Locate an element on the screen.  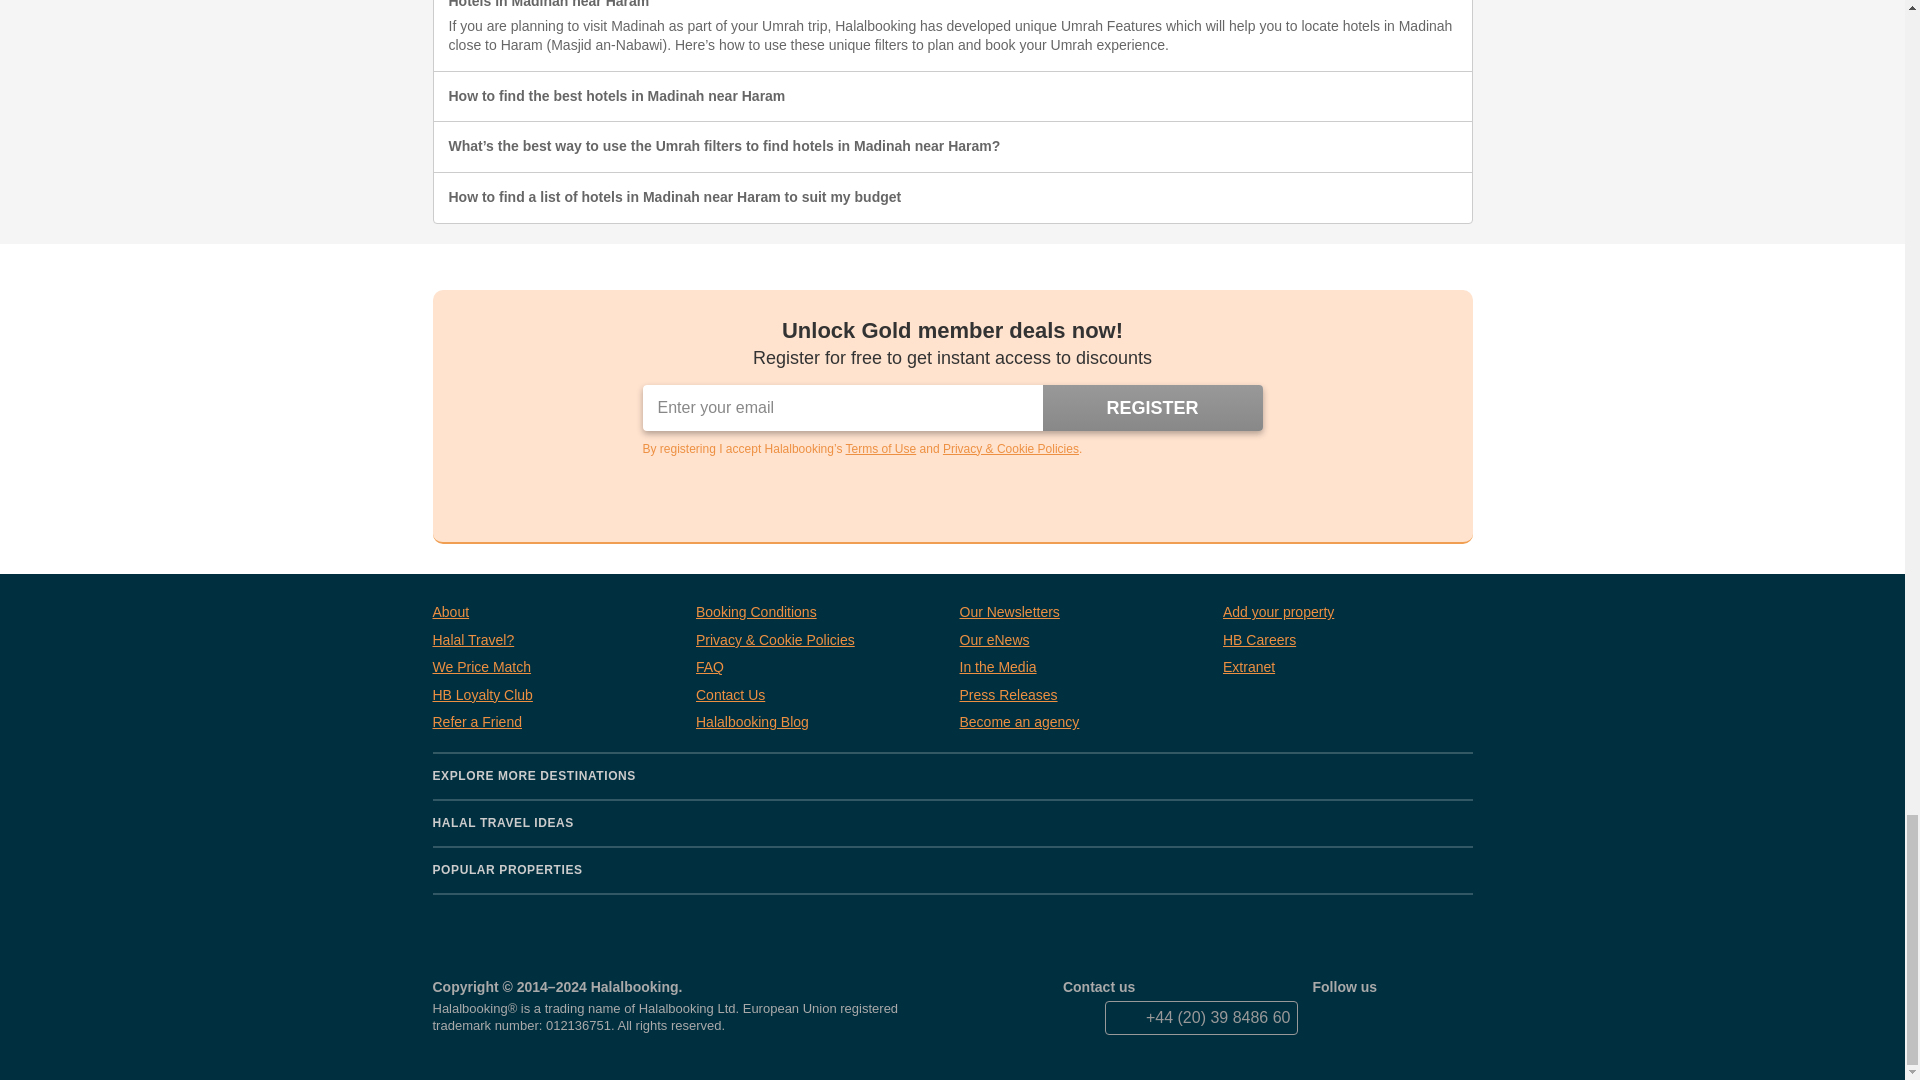
About is located at coordinates (450, 612).